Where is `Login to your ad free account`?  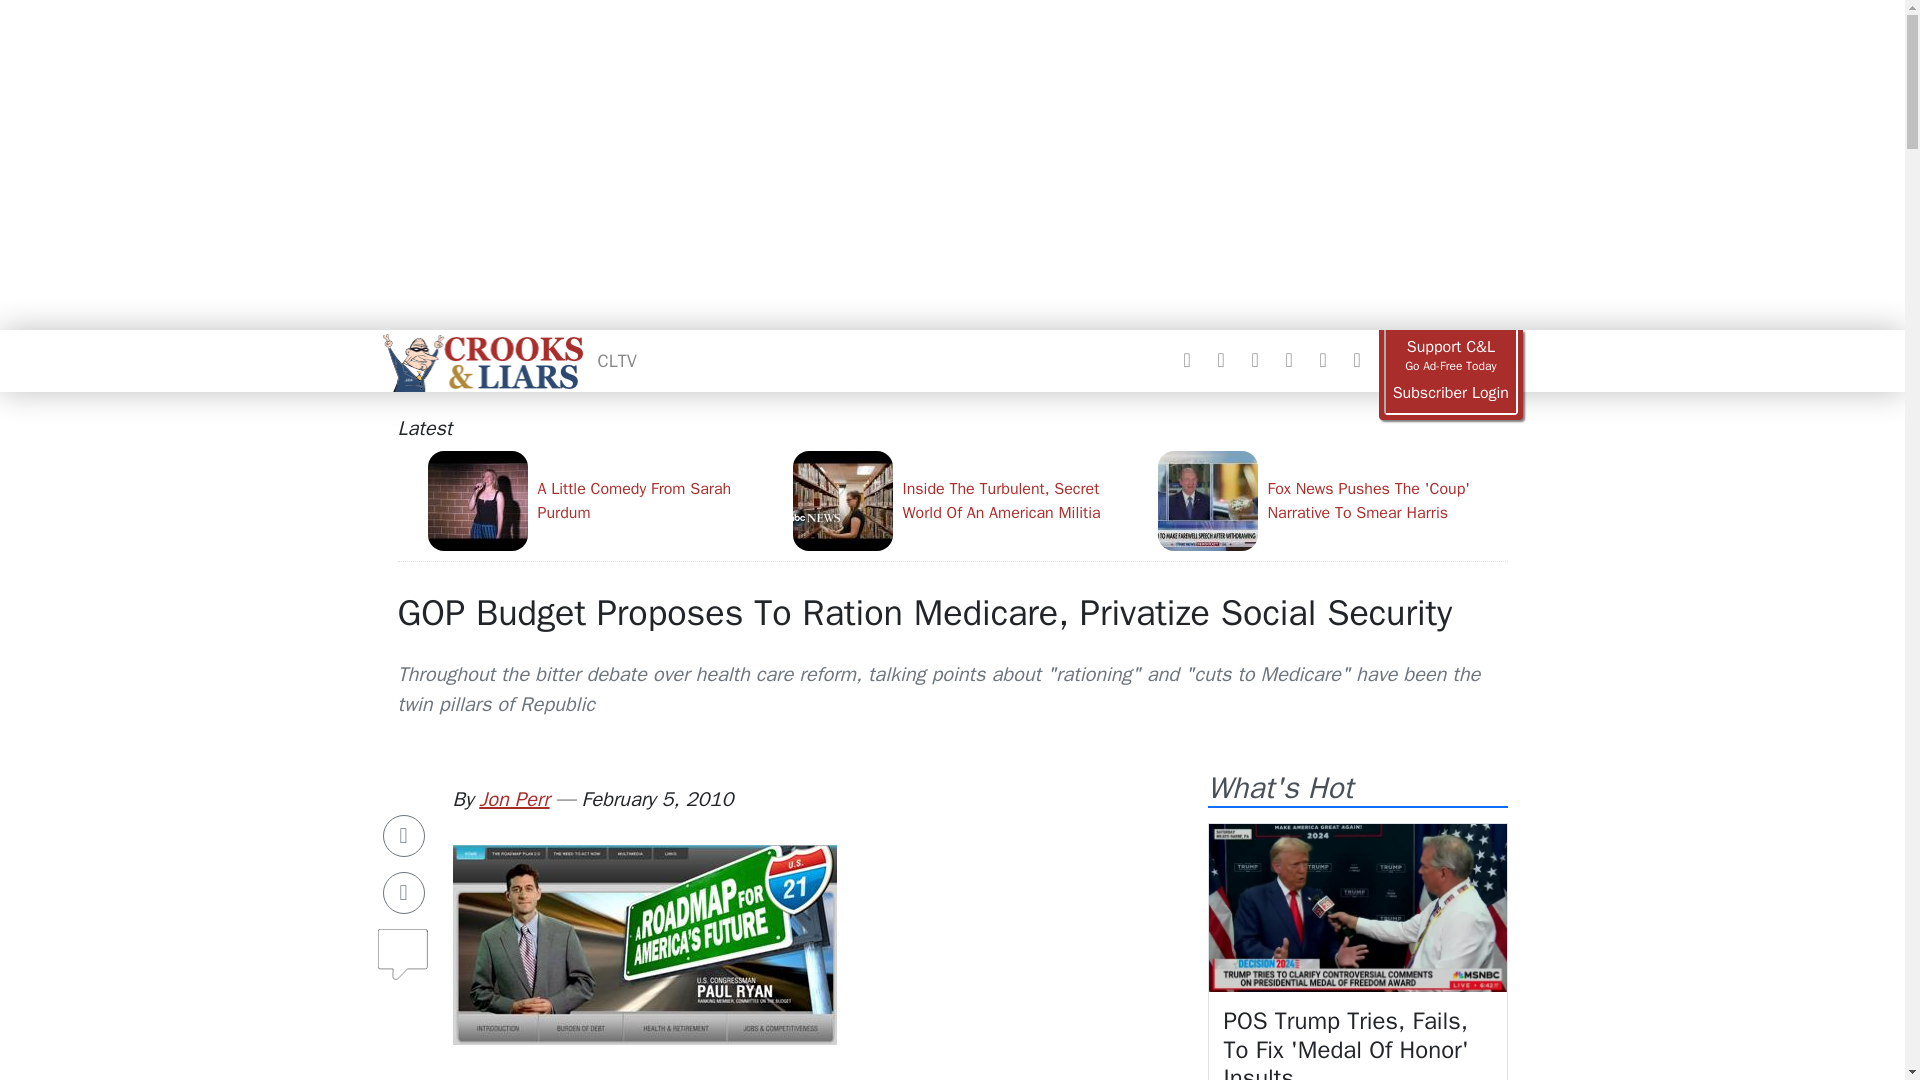 Login to your ad free account is located at coordinates (1450, 393).